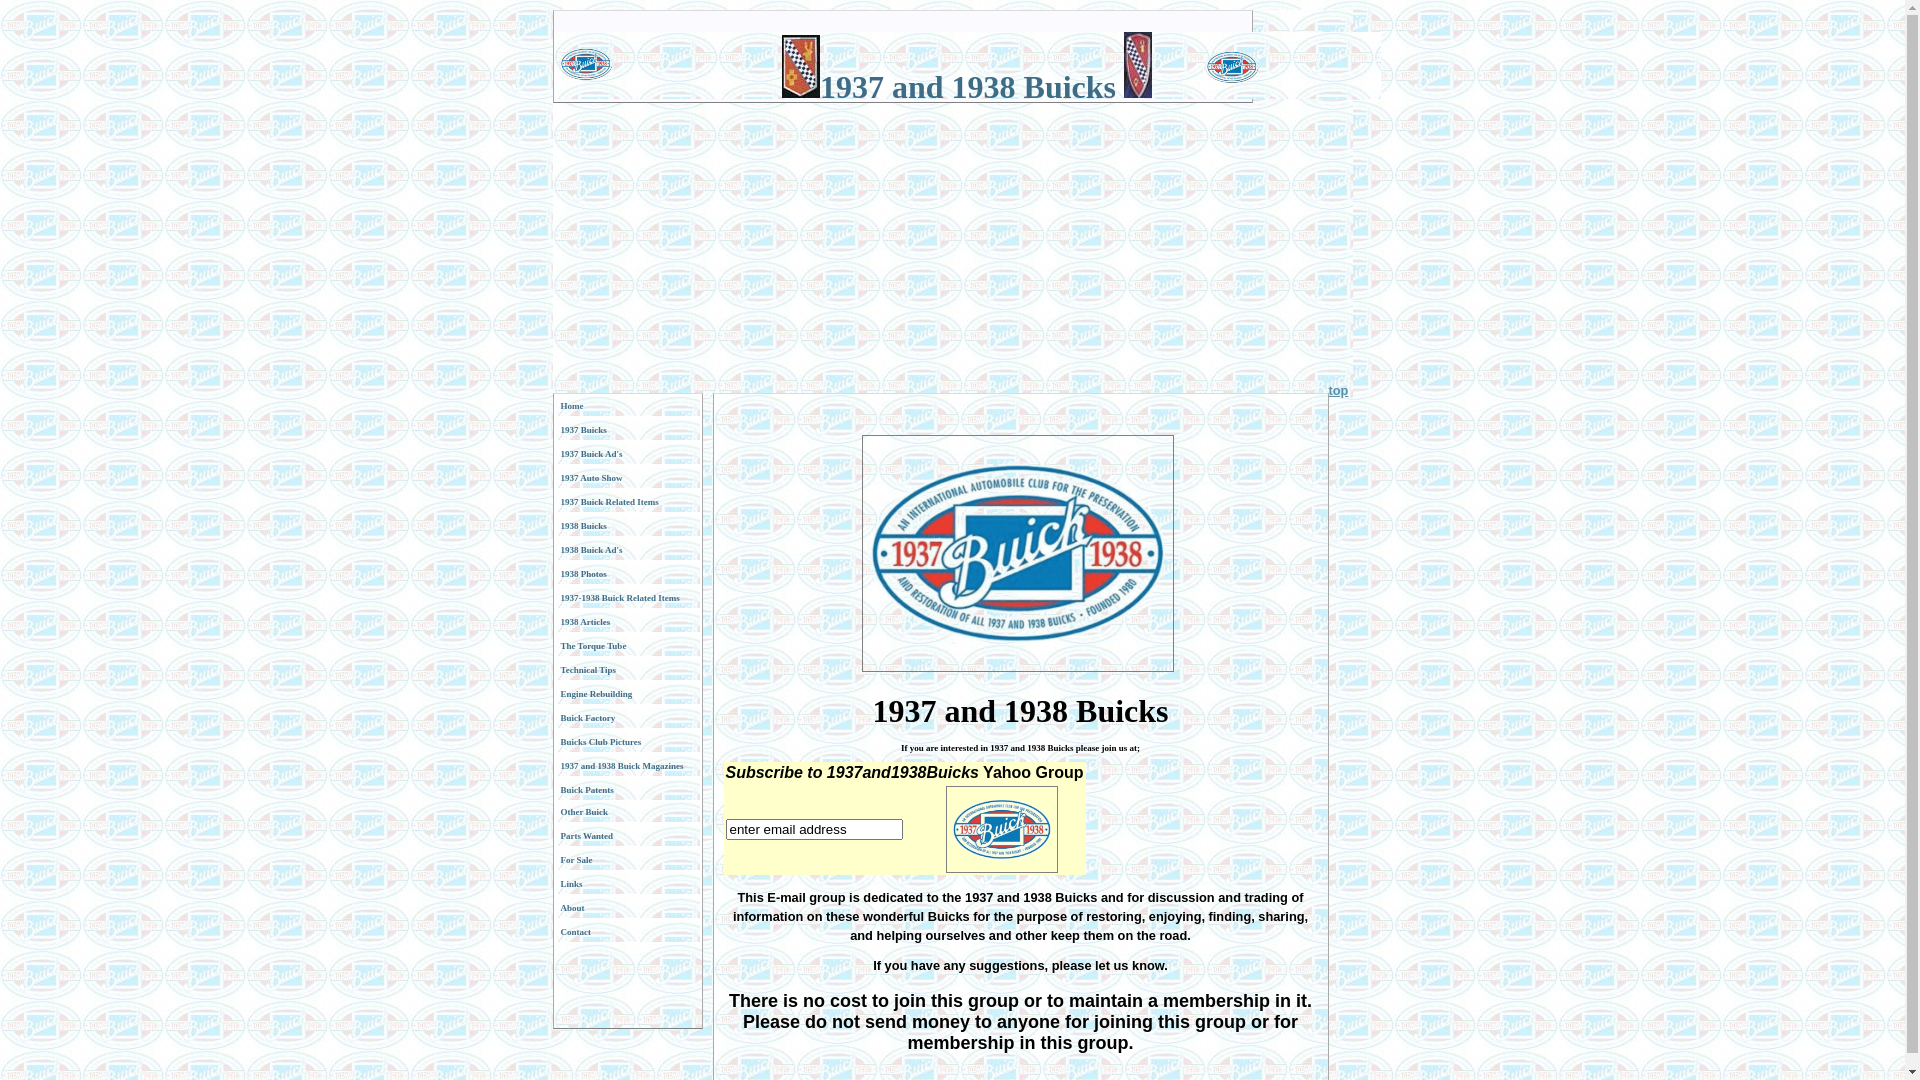  What do you see at coordinates (627, 646) in the screenshot?
I see `The Torque Tube` at bounding box center [627, 646].